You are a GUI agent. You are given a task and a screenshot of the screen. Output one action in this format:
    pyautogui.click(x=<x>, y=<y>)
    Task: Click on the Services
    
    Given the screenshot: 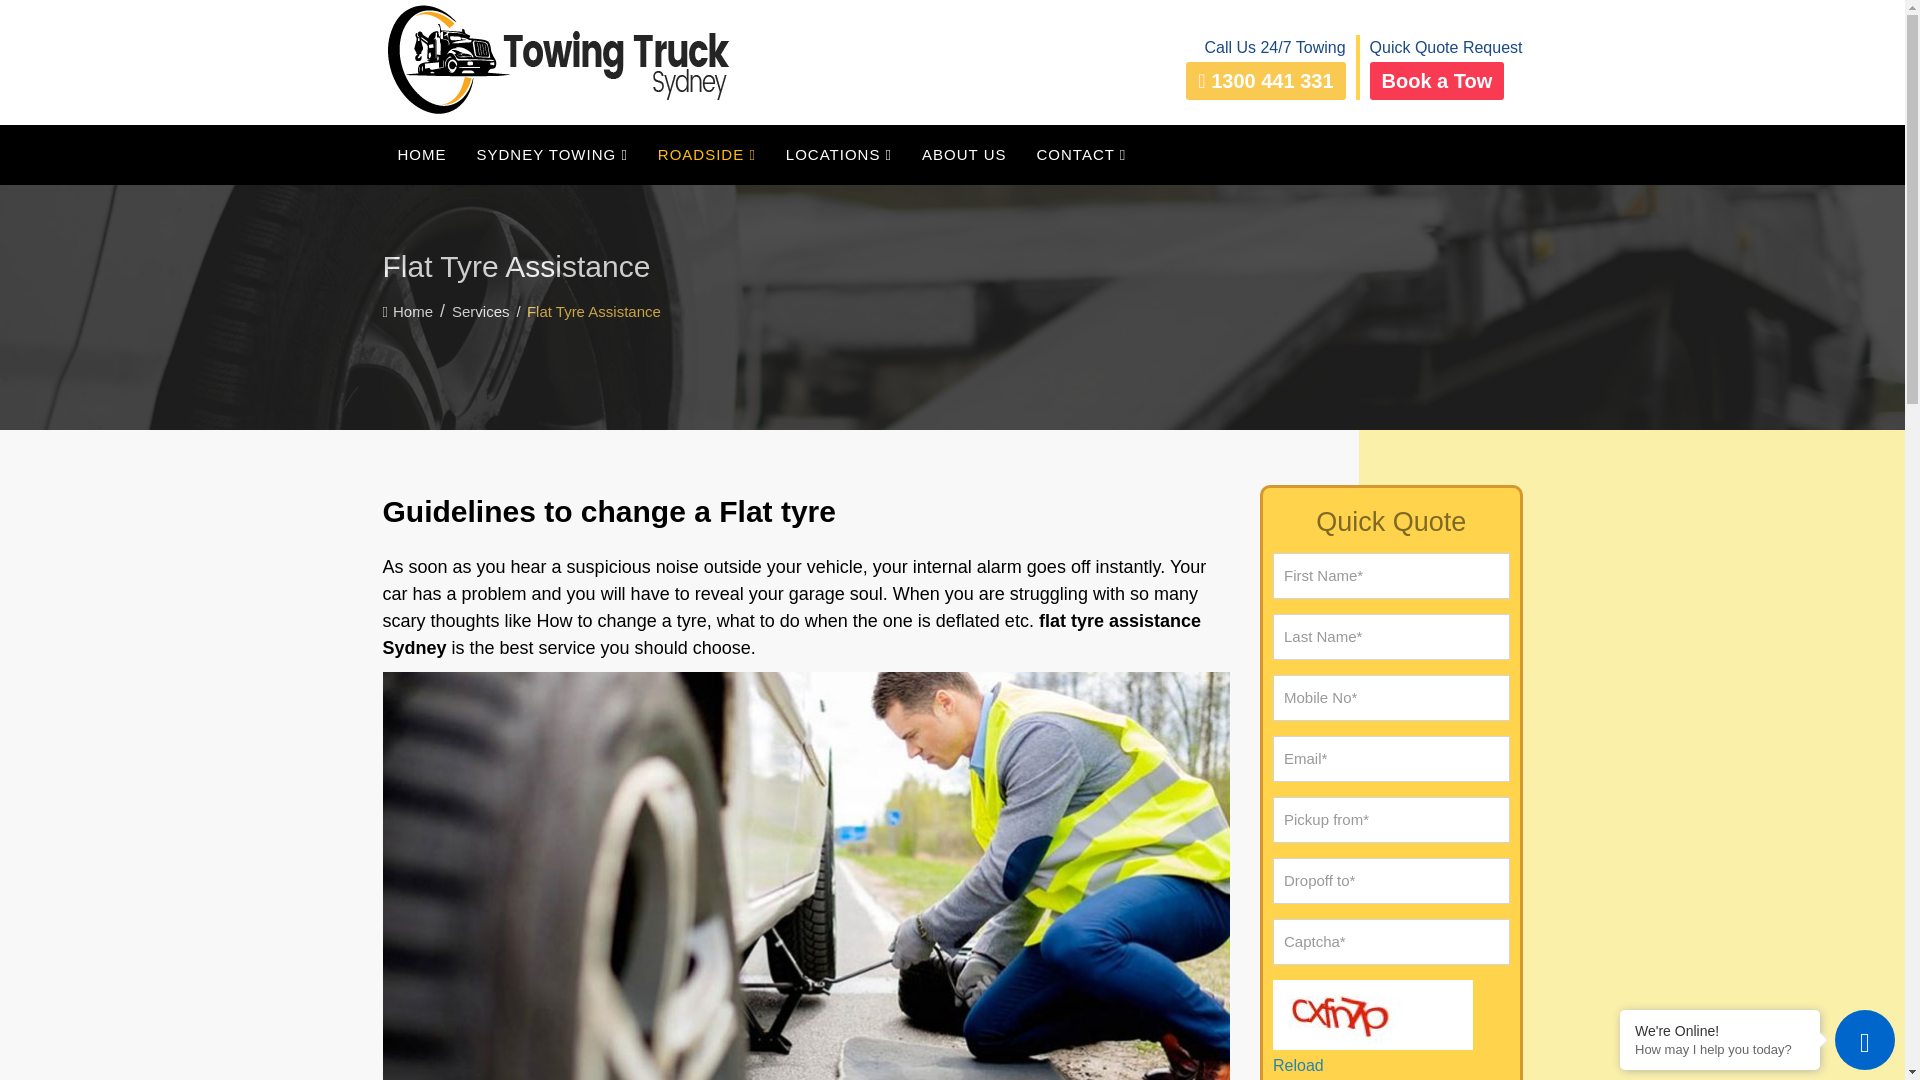 What is the action you would take?
    pyautogui.click(x=480, y=311)
    